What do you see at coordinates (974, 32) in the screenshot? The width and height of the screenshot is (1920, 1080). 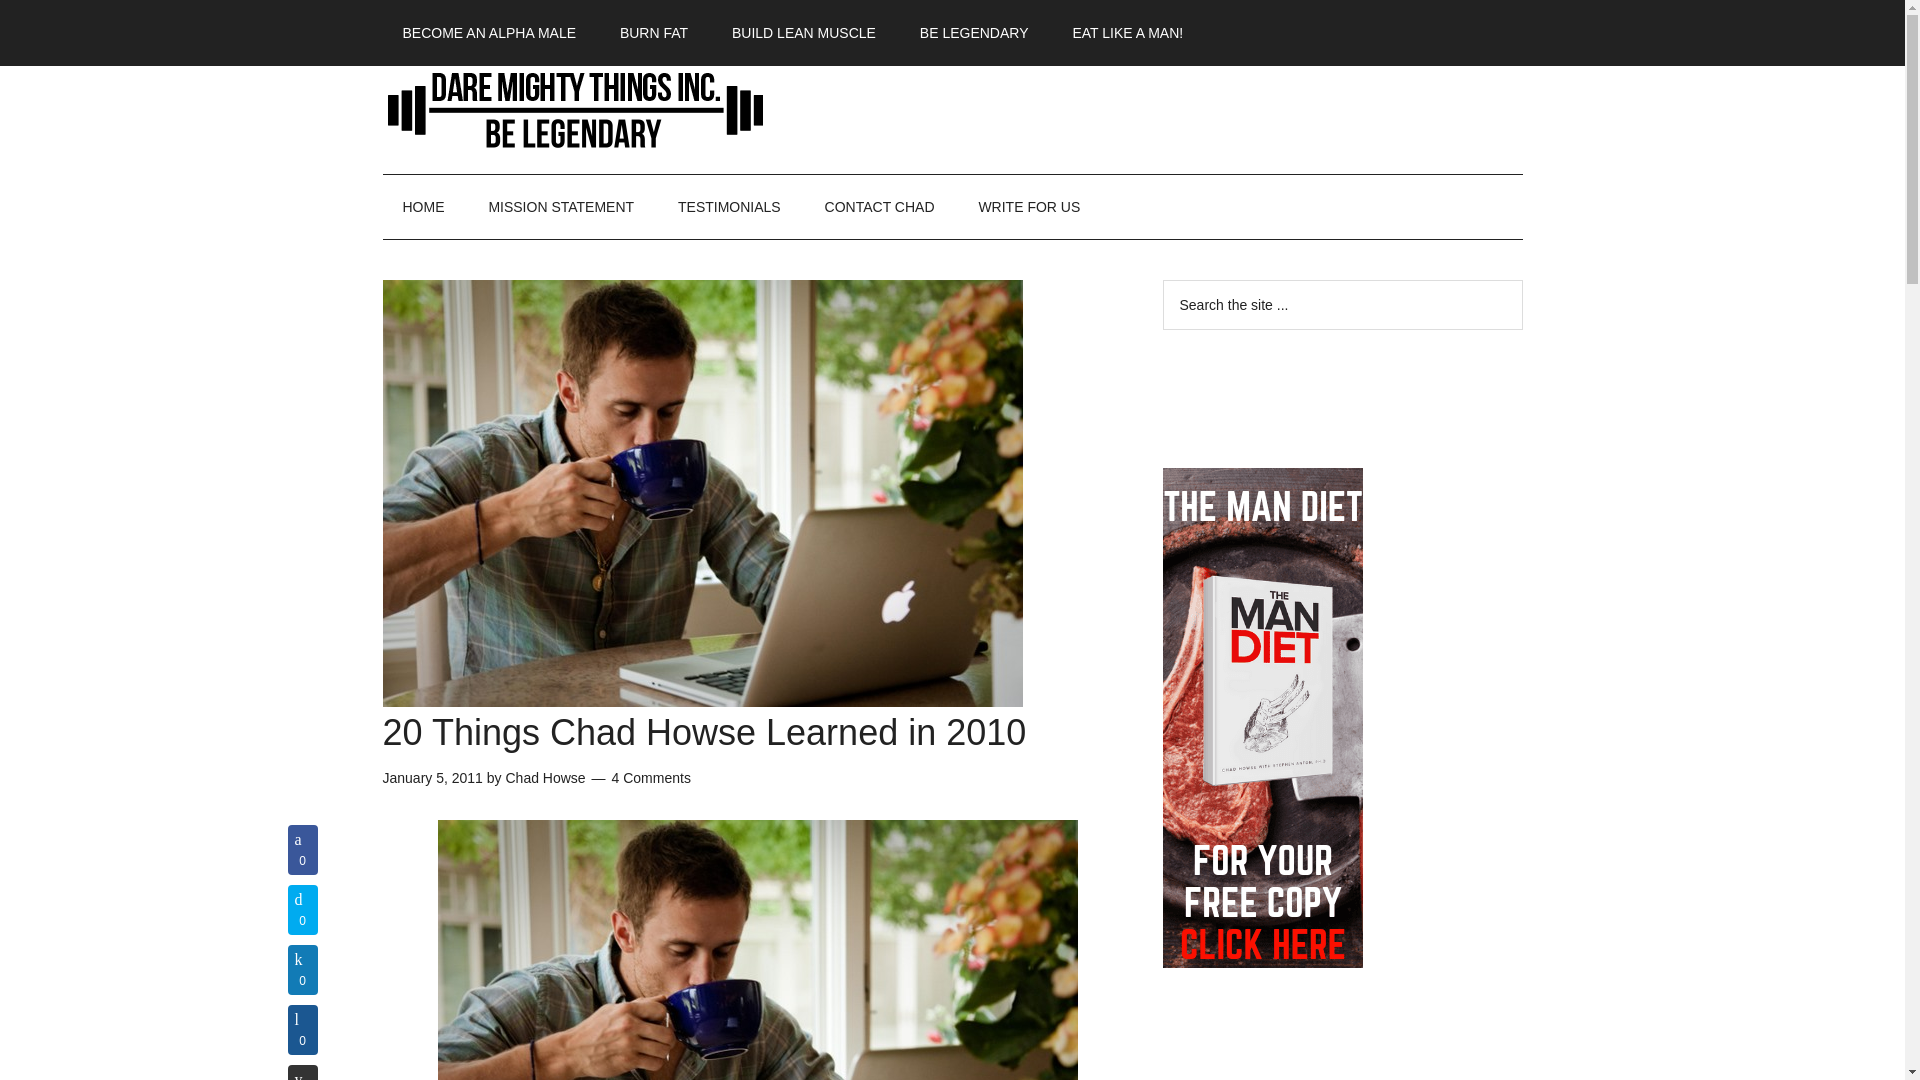 I see `BE LEGENDARY` at bounding box center [974, 32].